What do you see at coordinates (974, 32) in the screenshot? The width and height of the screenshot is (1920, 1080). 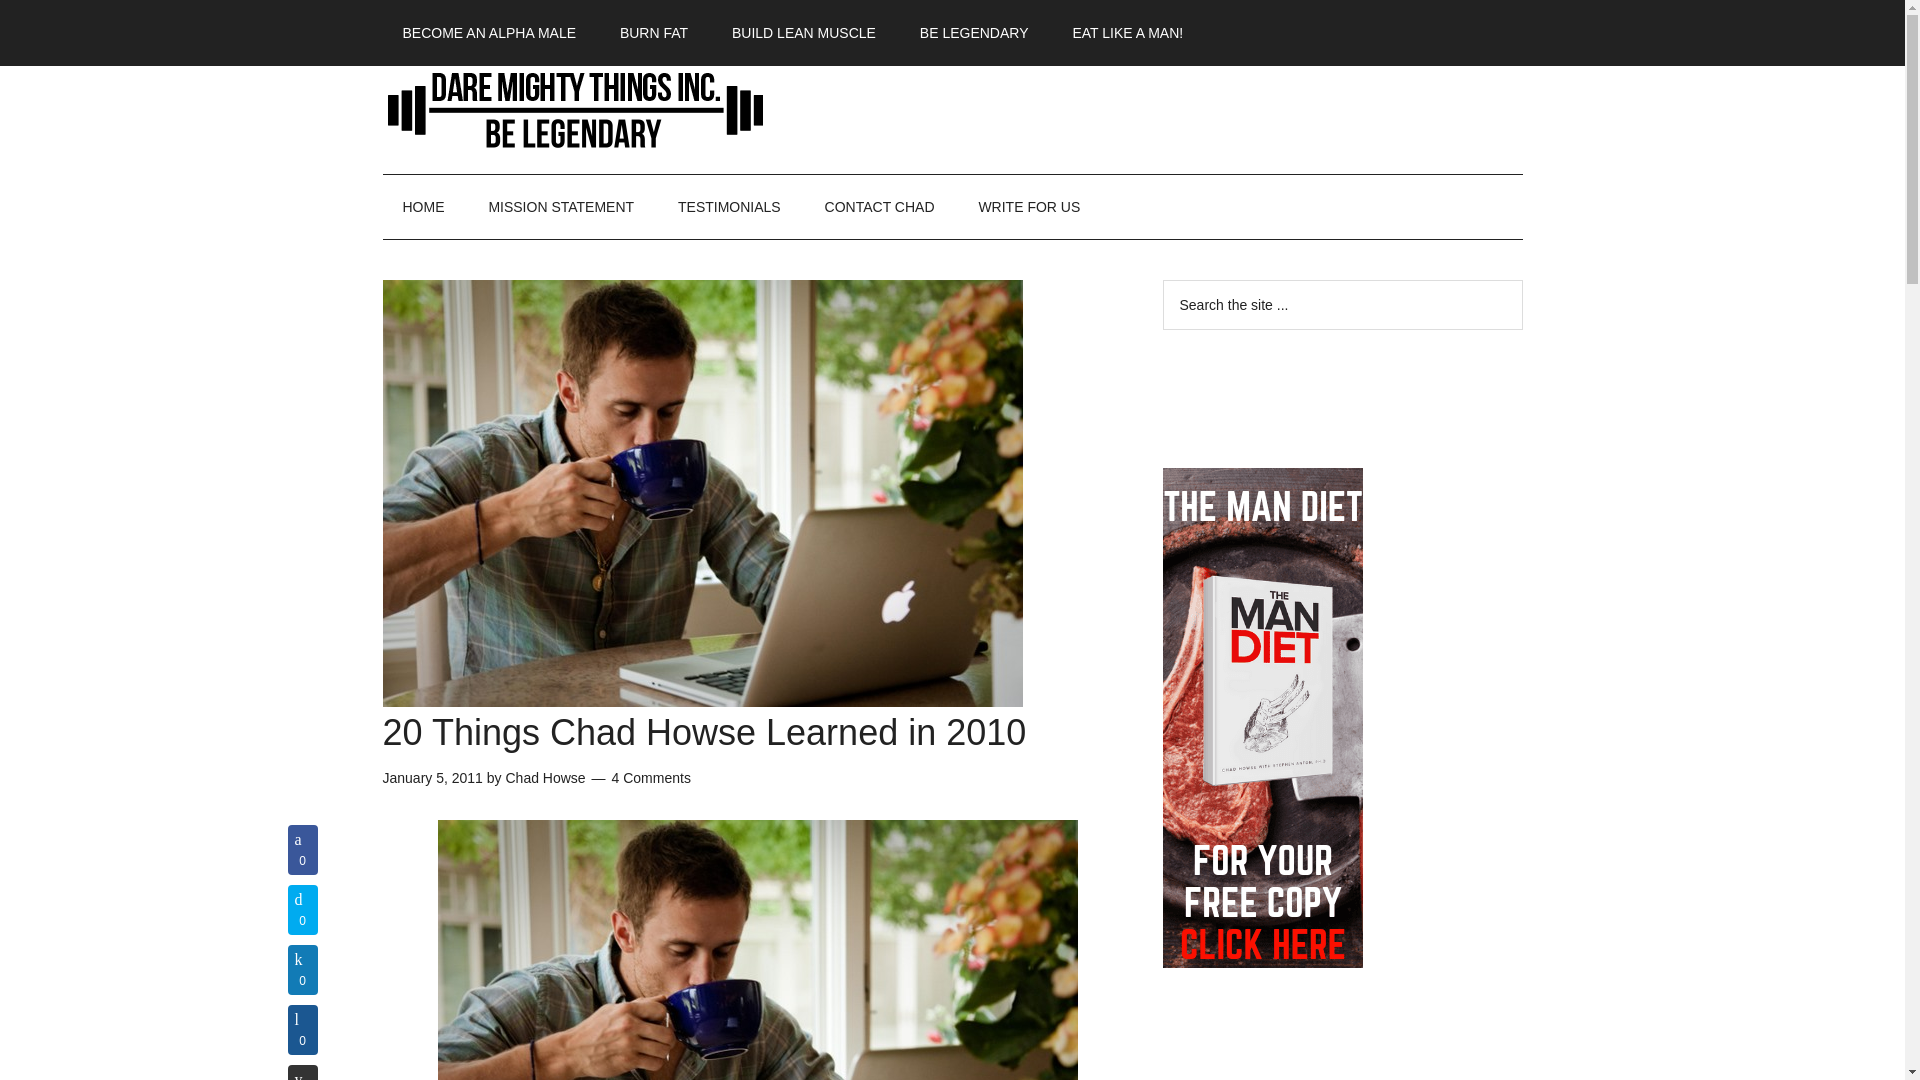 I see `BE LEGENDARY` at bounding box center [974, 32].